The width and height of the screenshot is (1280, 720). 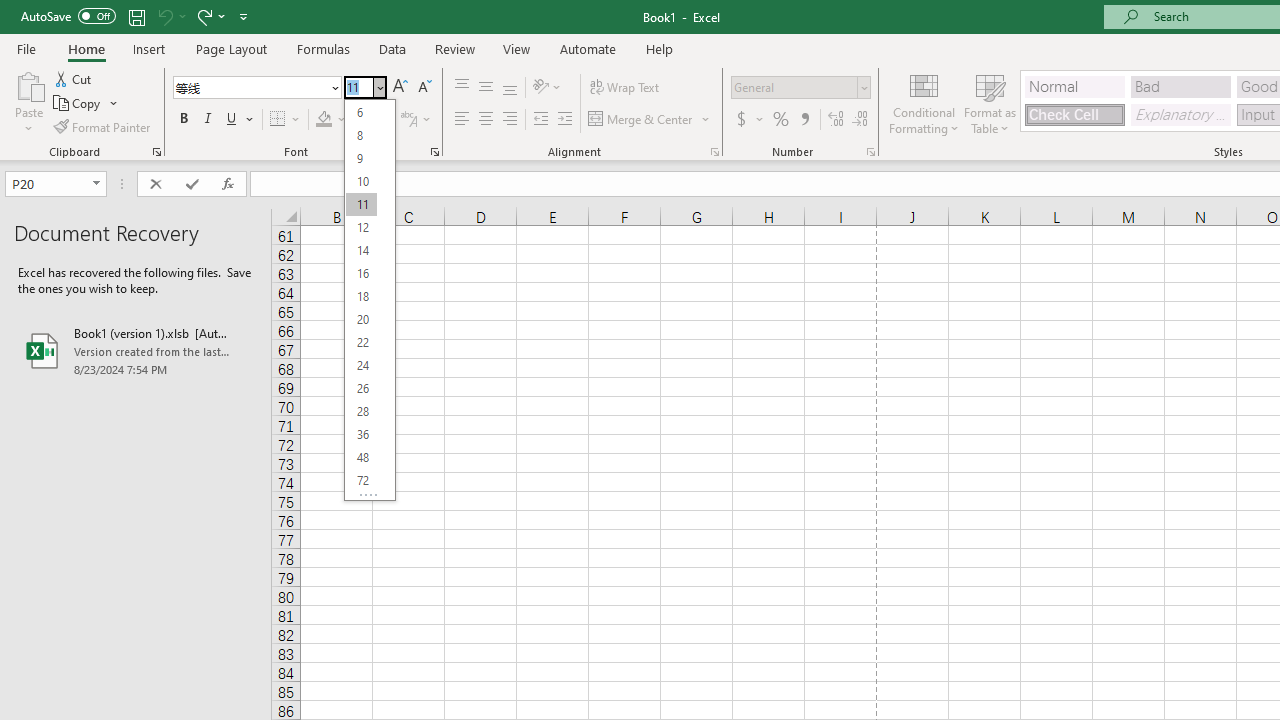 I want to click on Underline, so click(x=232, y=120).